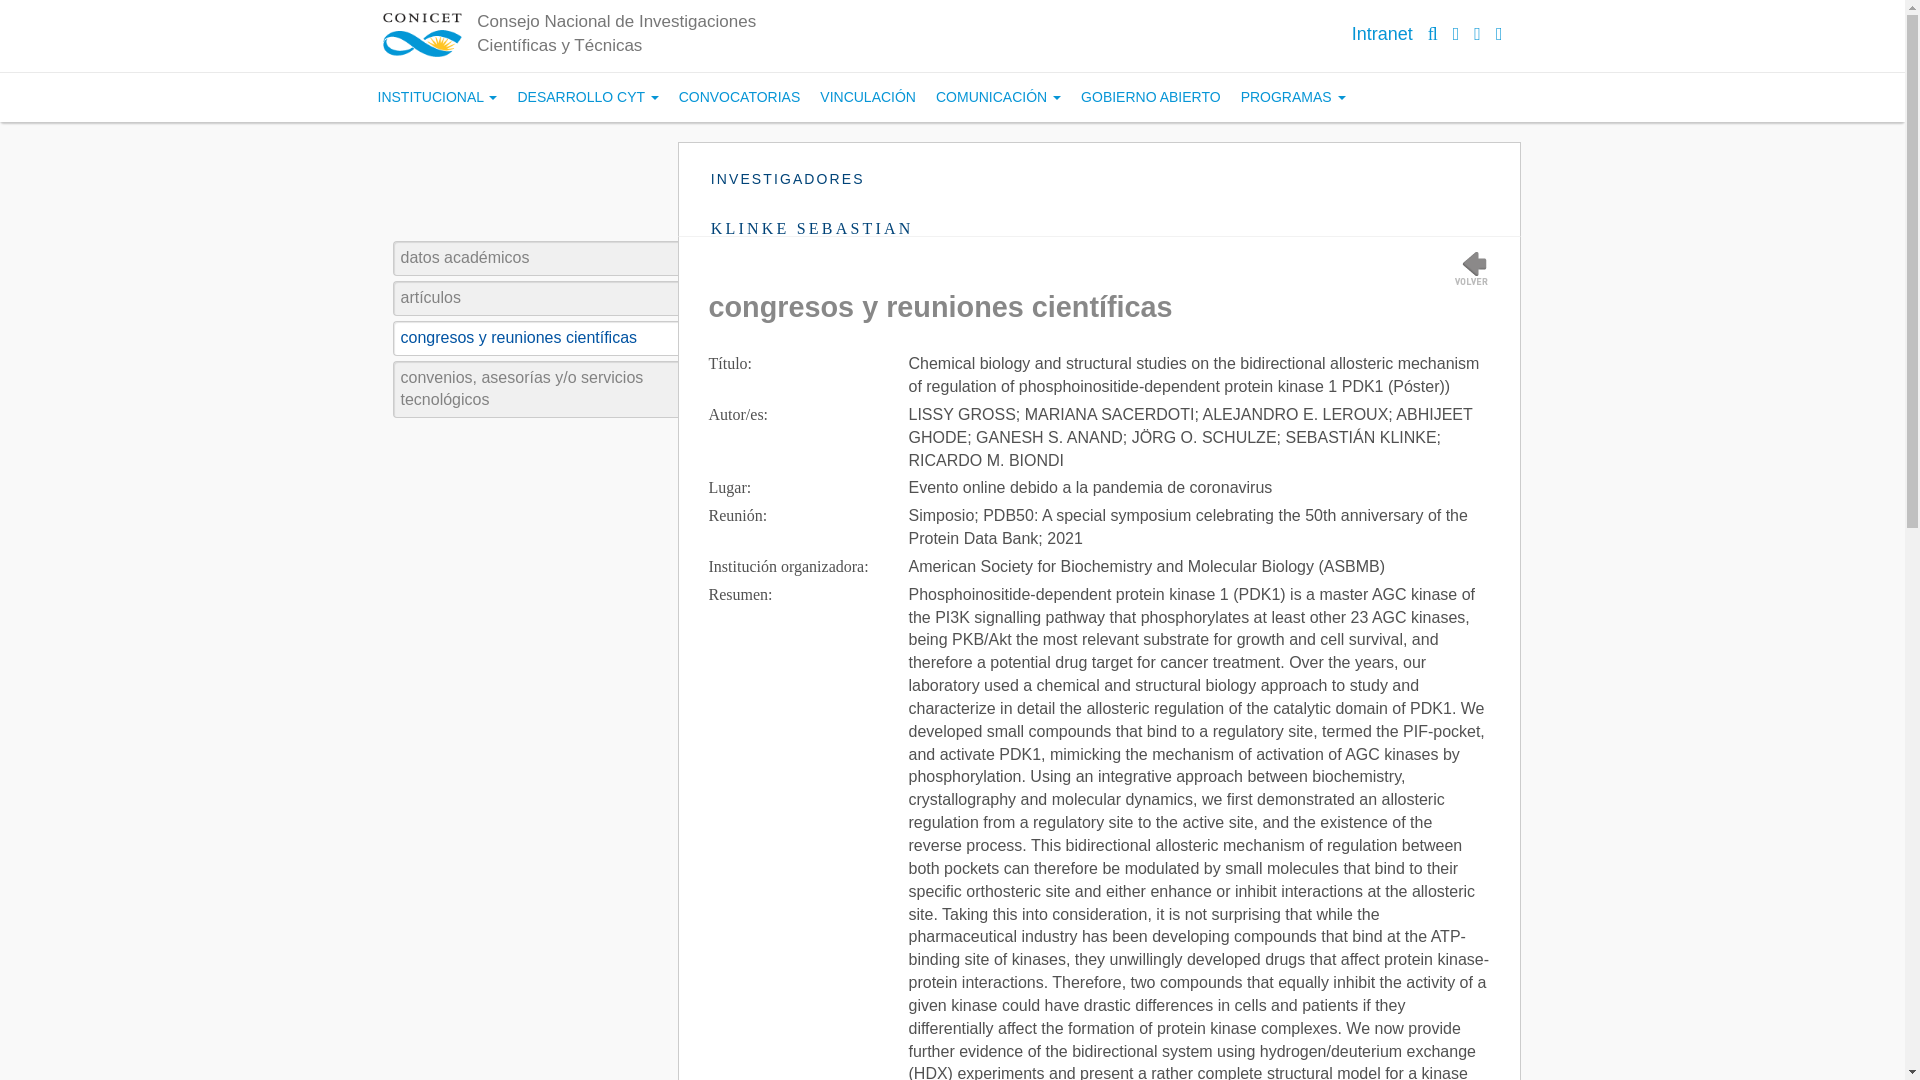 This screenshot has height=1080, width=1920. I want to click on Intranet, so click(1382, 34).